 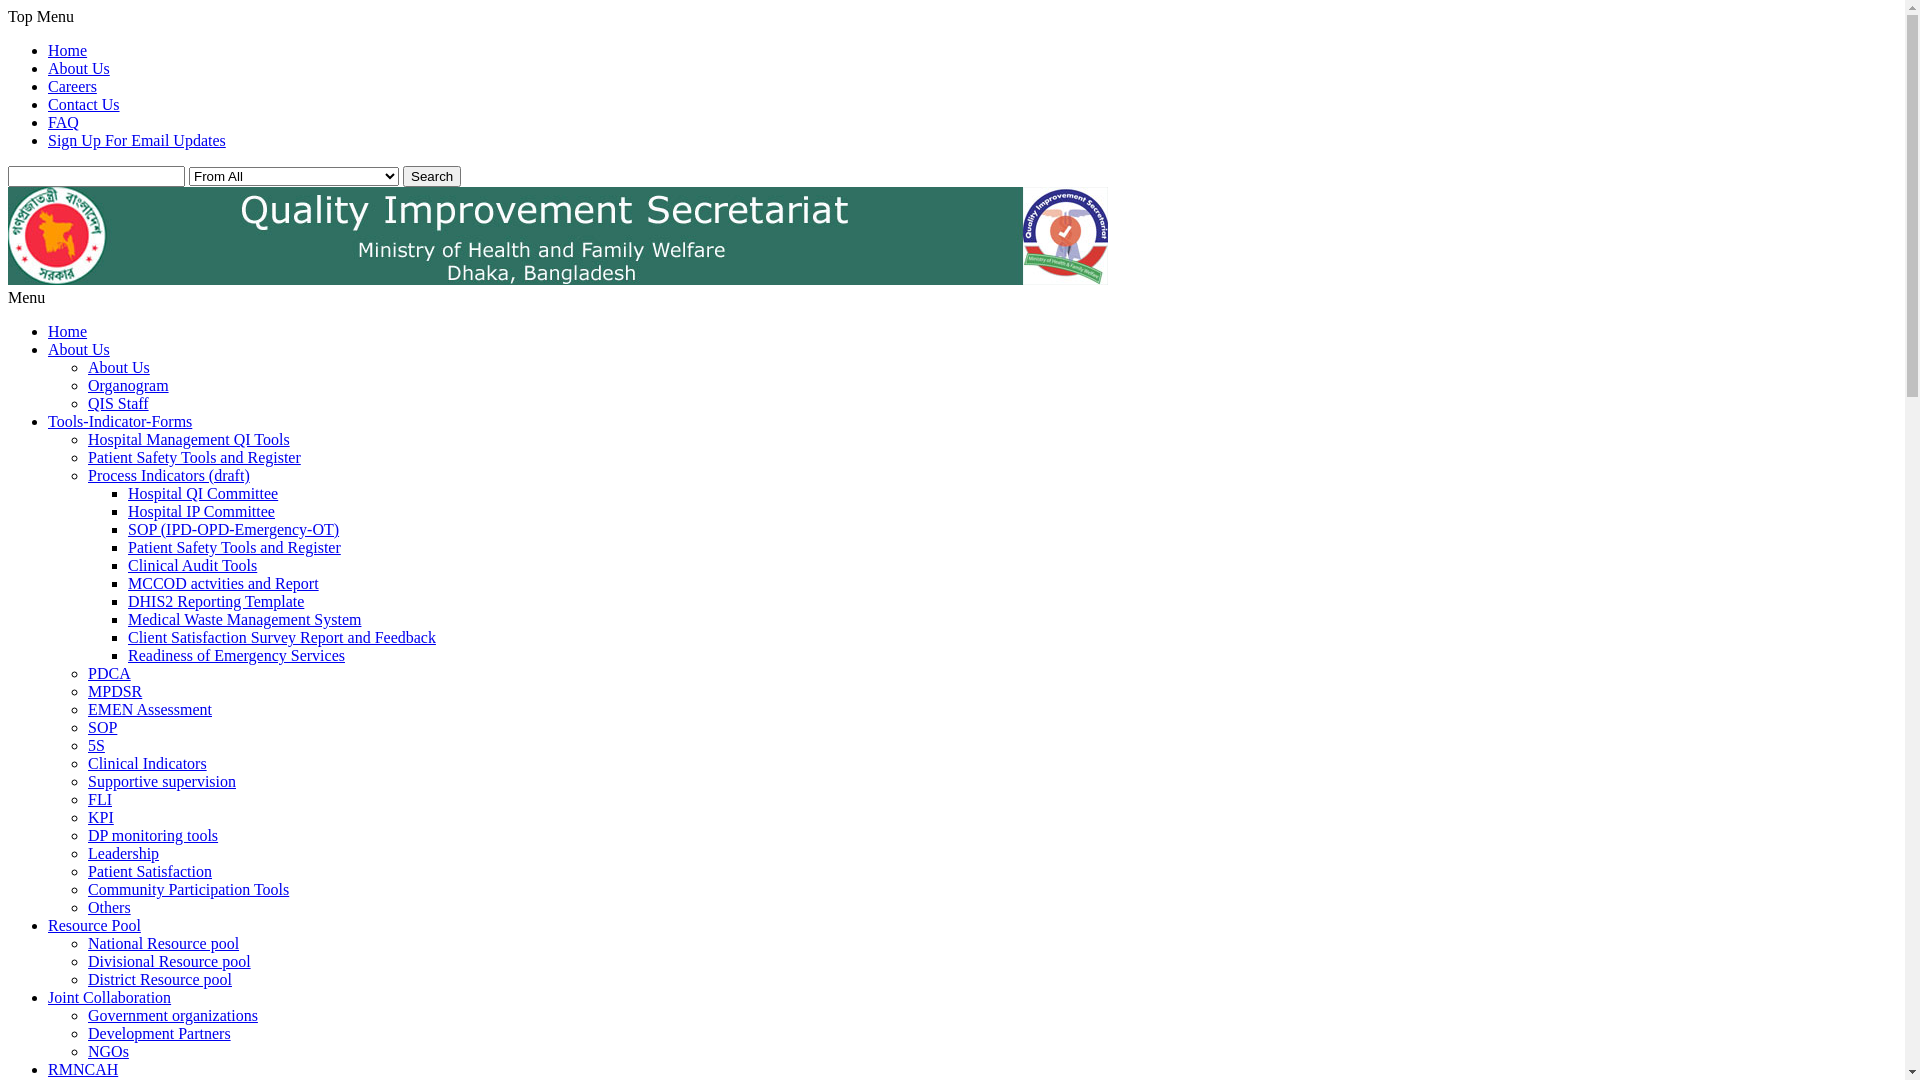 What do you see at coordinates (153, 836) in the screenshot?
I see `DP monitoring tools` at bounding box center [153, 836].